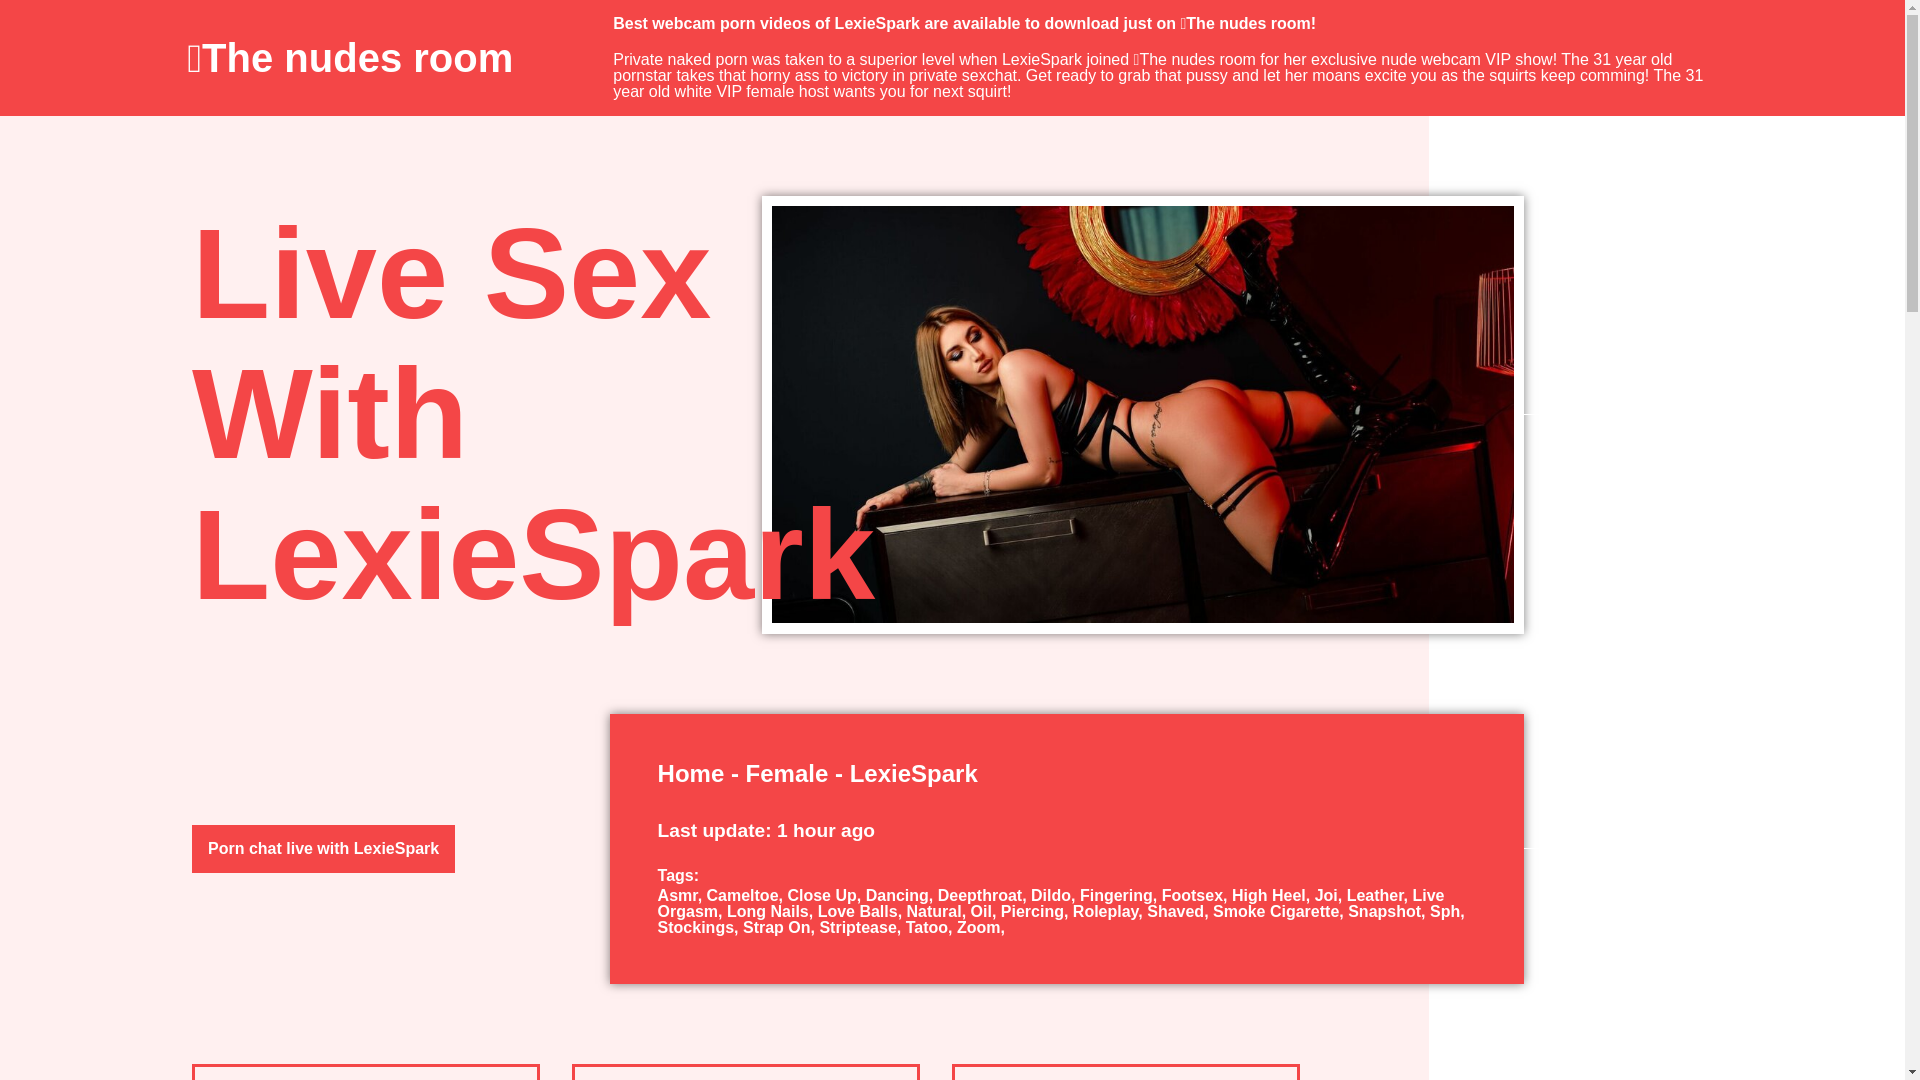  What do you see at coordinates (1380, 894) in the screenshot?
I see `Leather` at bounding box center [1380, 894].